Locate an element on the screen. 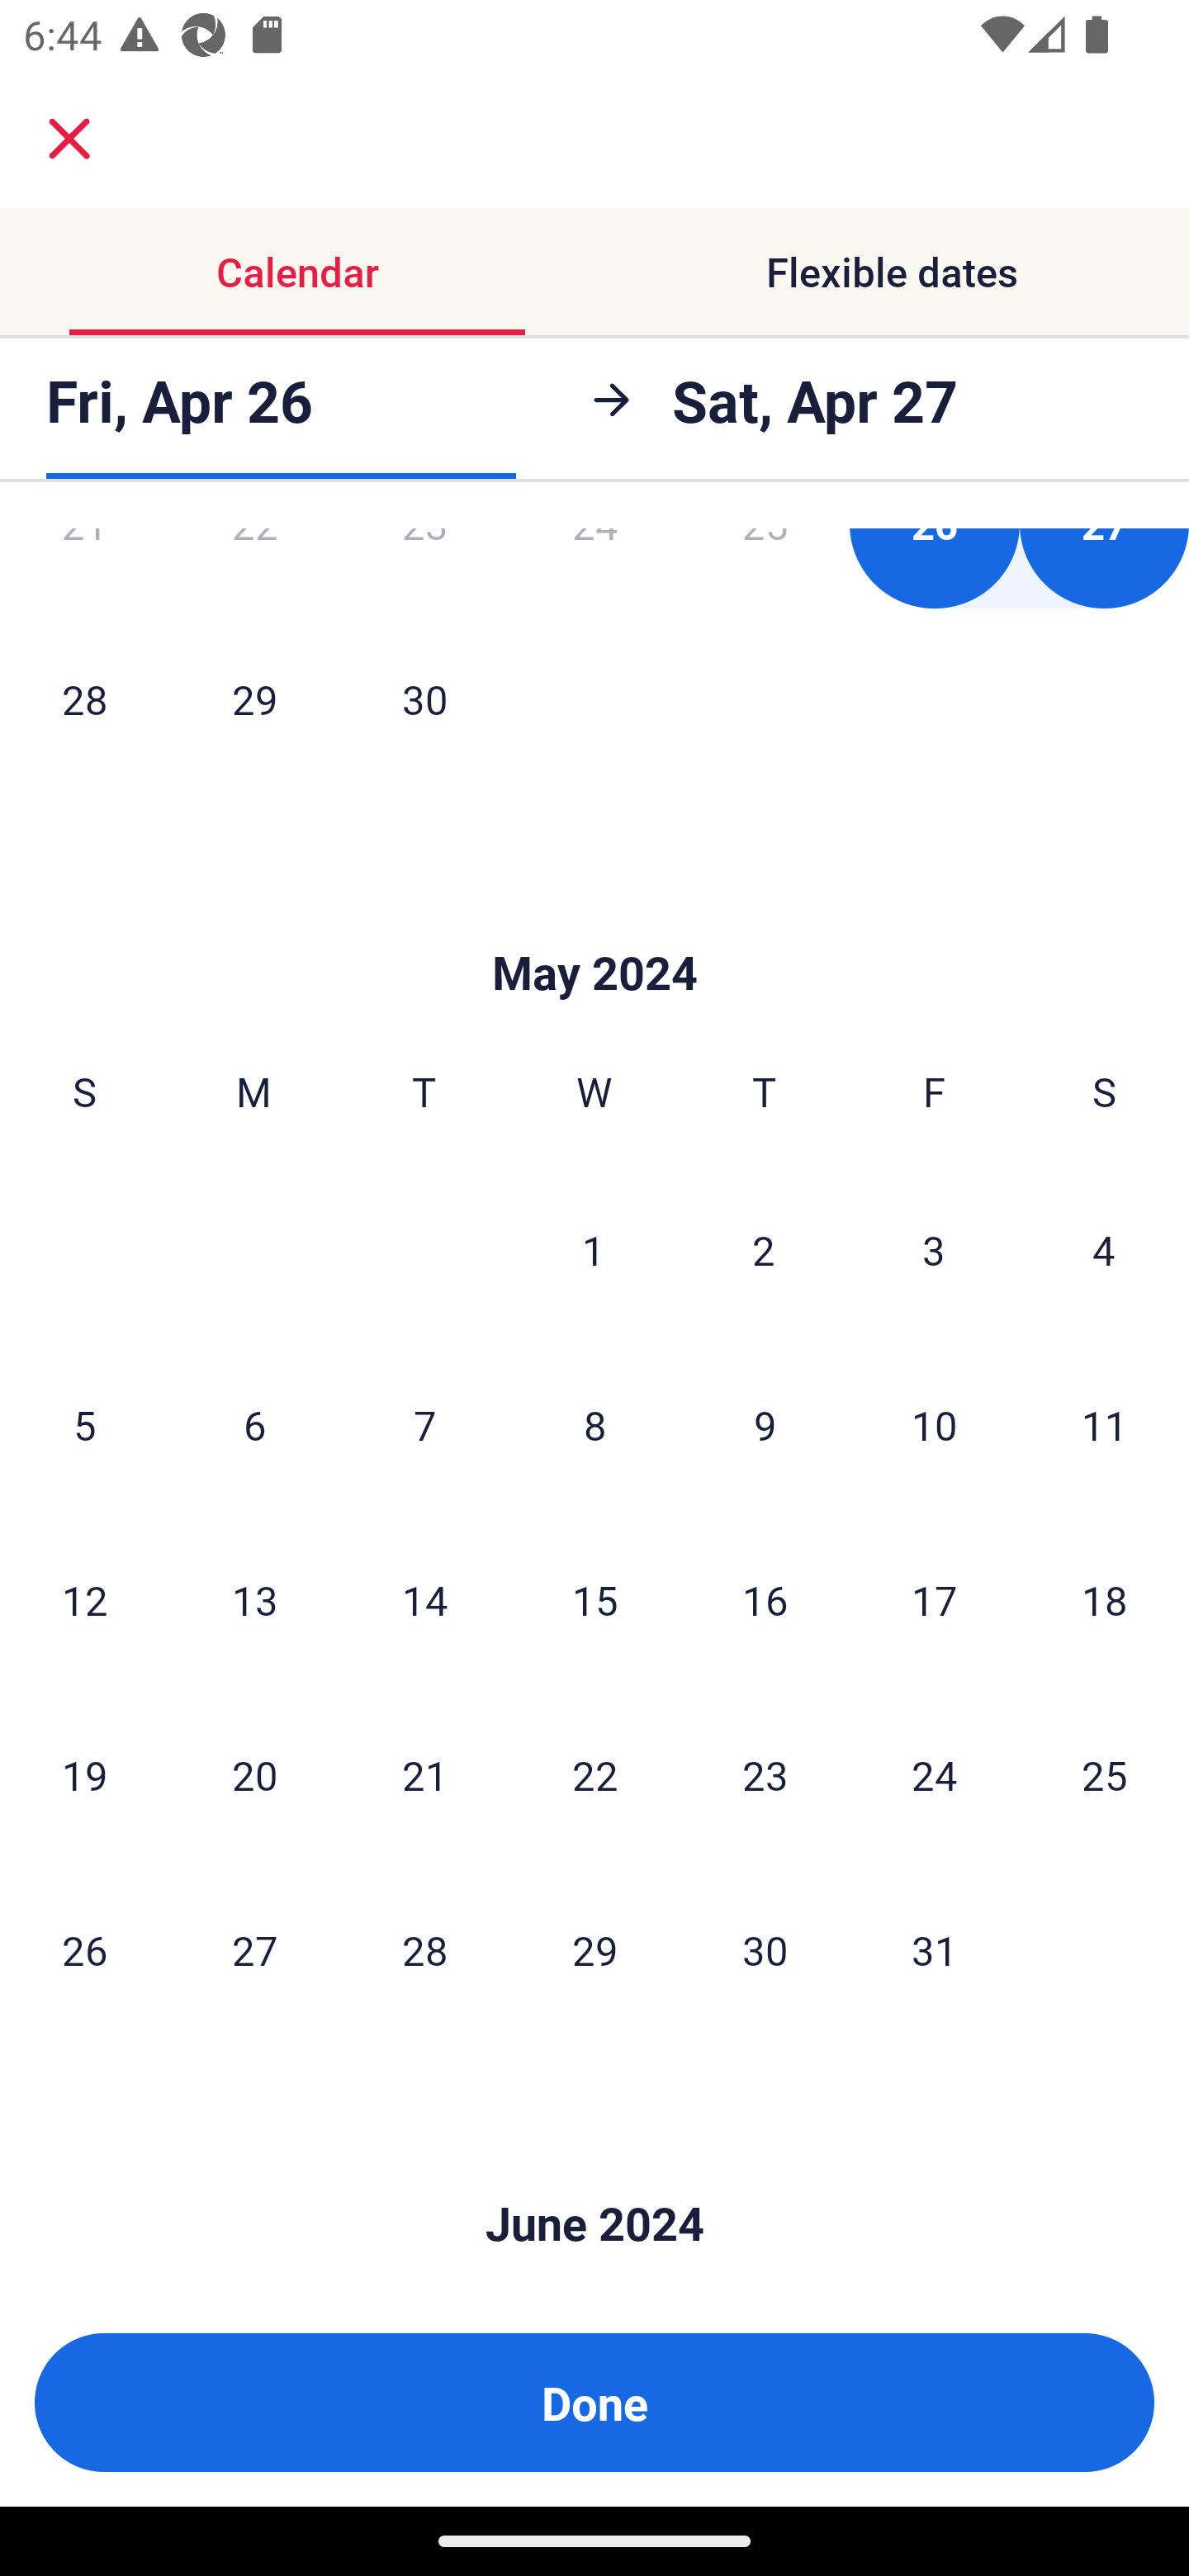 The image size is (1189, 2576). 31 Friday, May 31, 2024 is located at coordinates (935, 1949).